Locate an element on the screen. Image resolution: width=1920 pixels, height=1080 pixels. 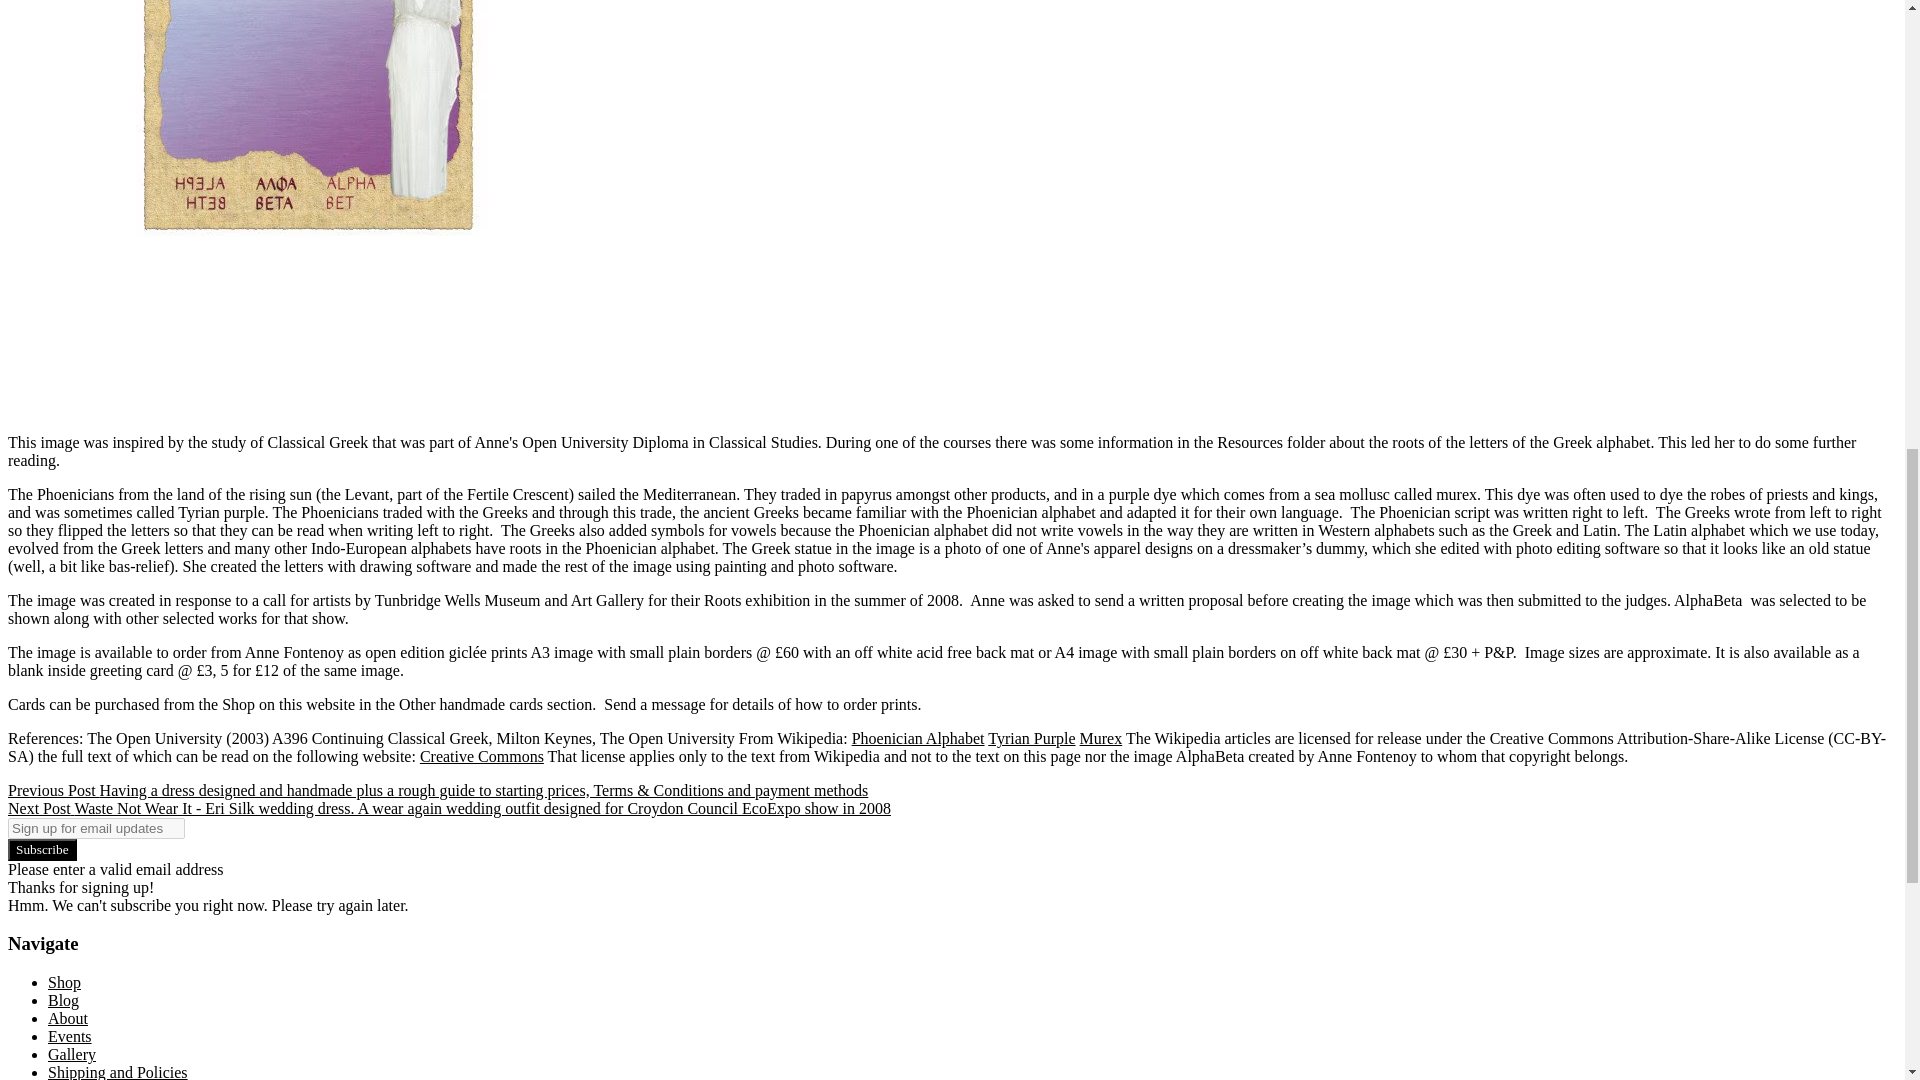
Blog is located at coordinates (63, 1000).